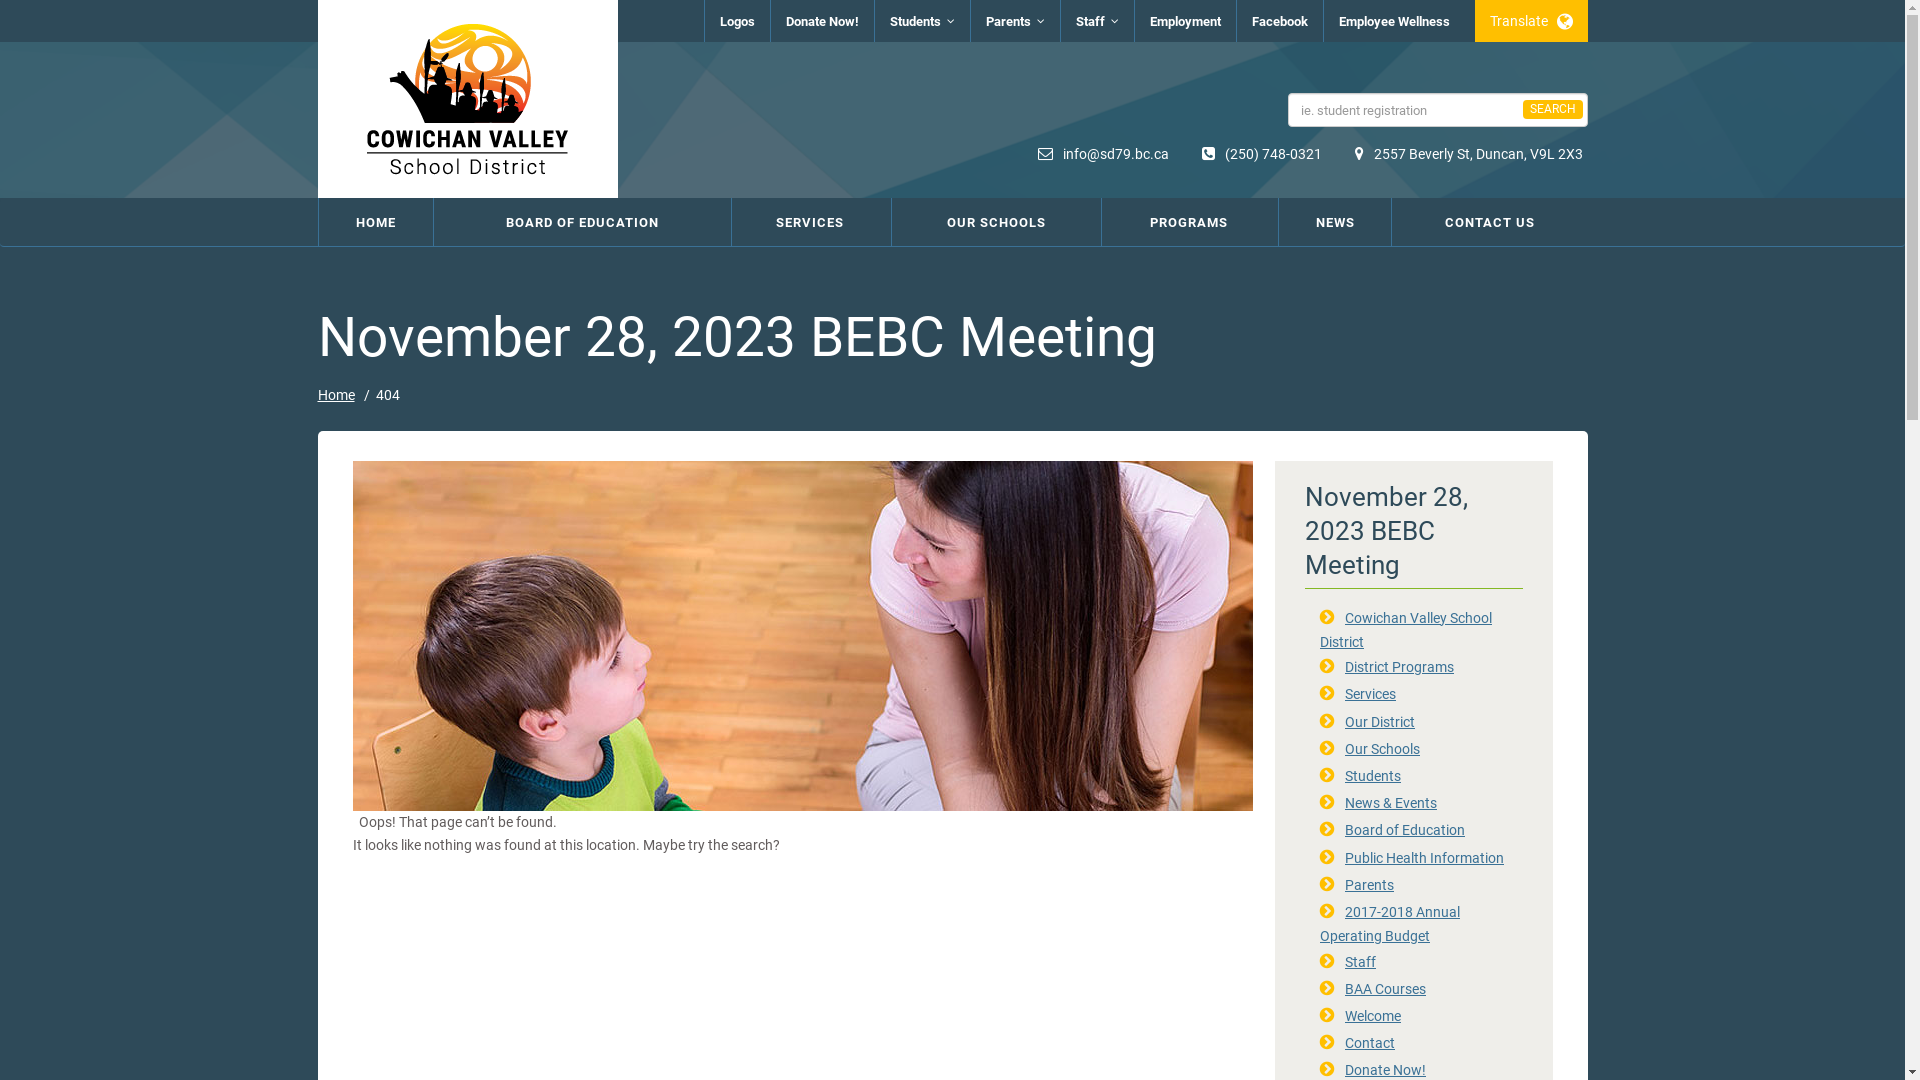 This screenshot has width=1920, height=1080. What do you see at coordinates (1490, 222) in the screenshot?
I see `CONTACT US` at bounding box center [1490, 222].